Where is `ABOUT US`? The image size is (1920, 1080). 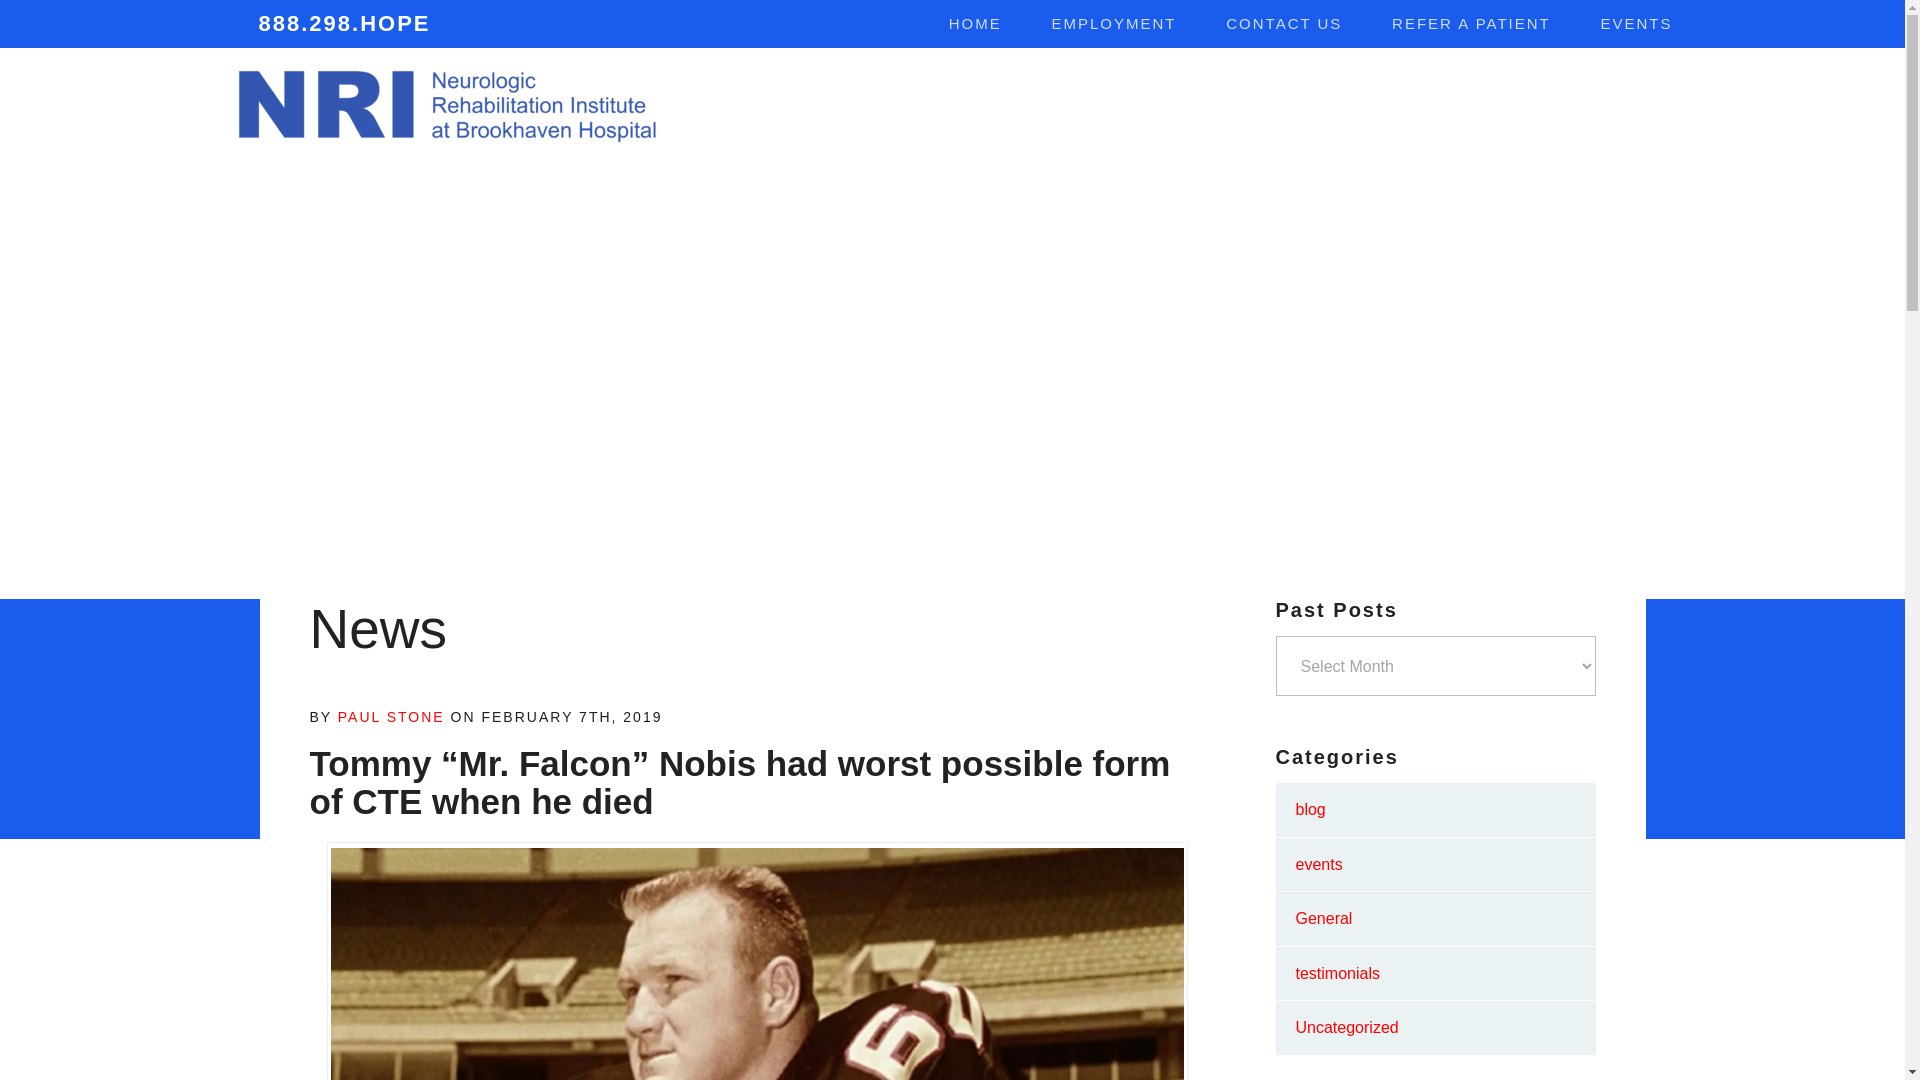
ABOUT US is located at coordinates (862, 106).